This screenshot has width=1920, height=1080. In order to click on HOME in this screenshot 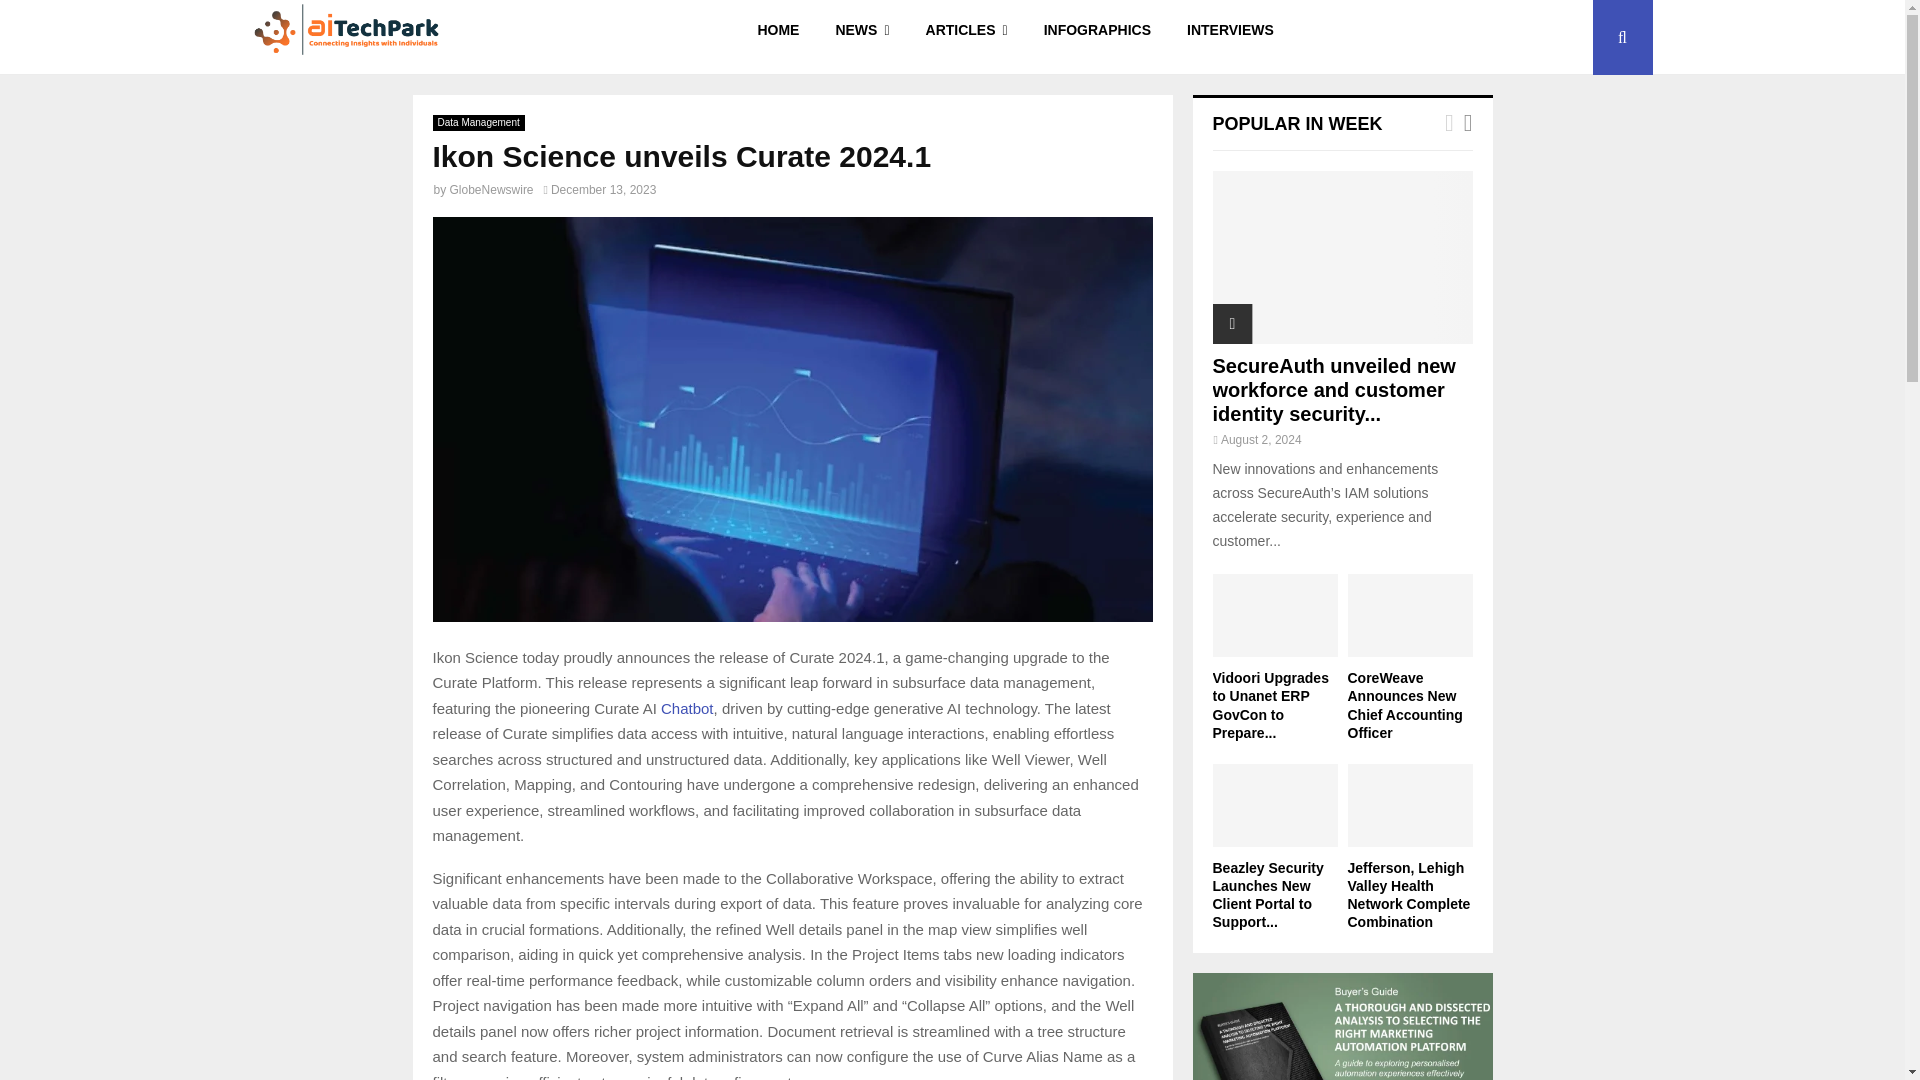, I will do `click(778, 37)`.